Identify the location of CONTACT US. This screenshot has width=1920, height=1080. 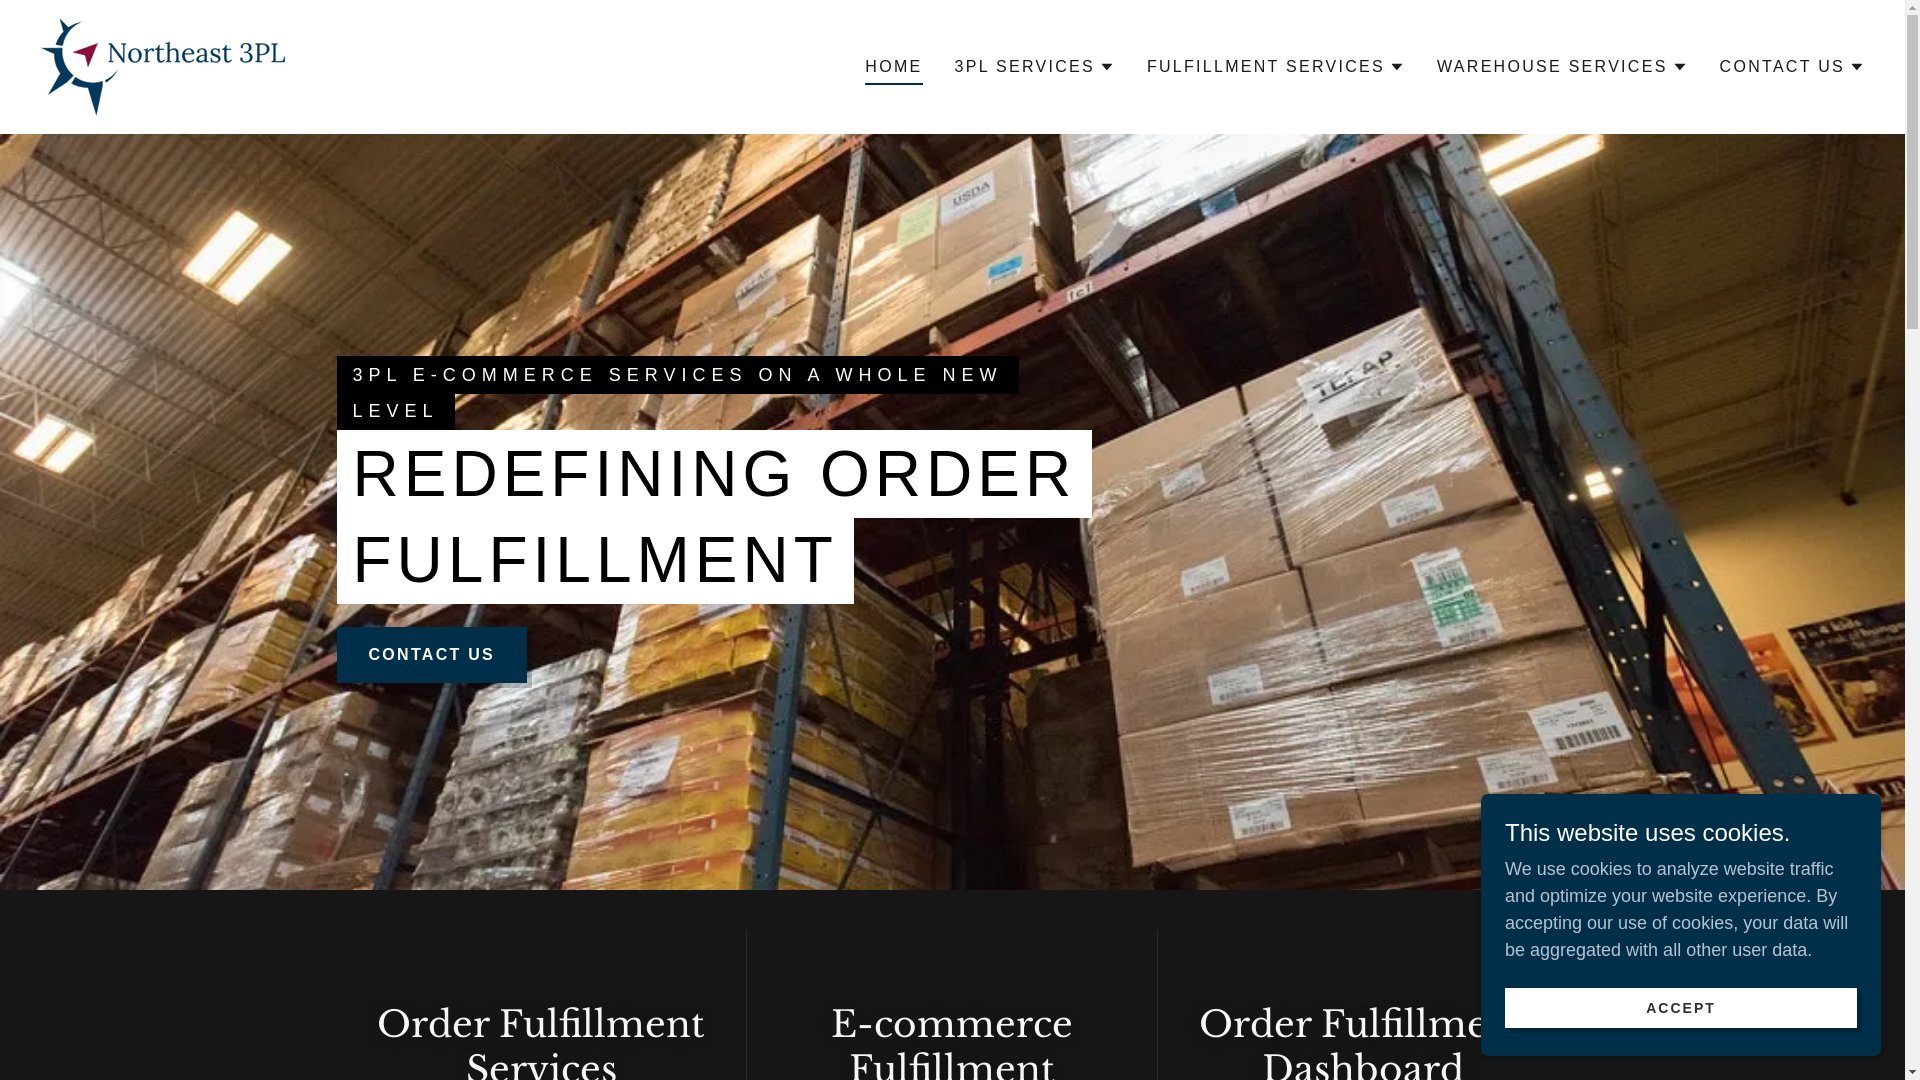
(432, 655).